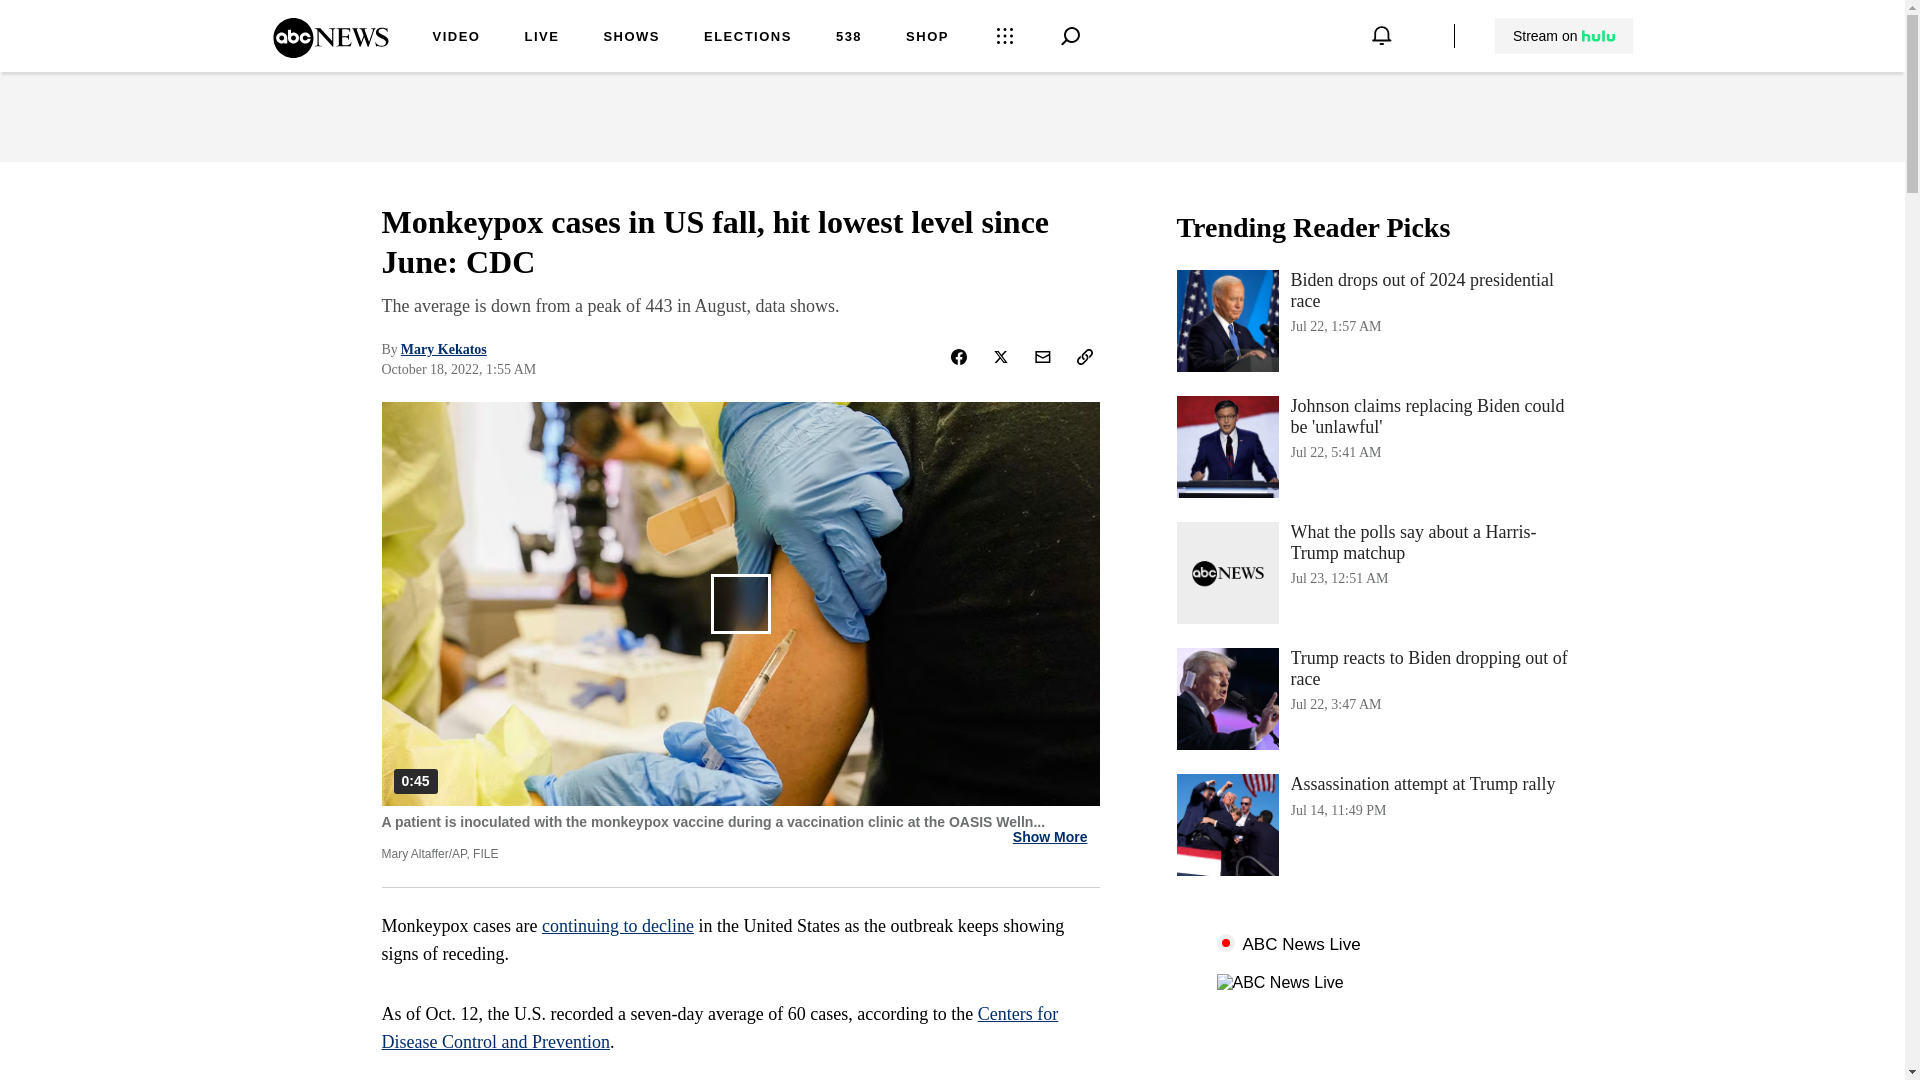 Image resolution: width=1920 pixels, height=1080 pixels. Describe the element at coordinates (720, 1028) in the screenshot. I see `continuing to decline` at that location.